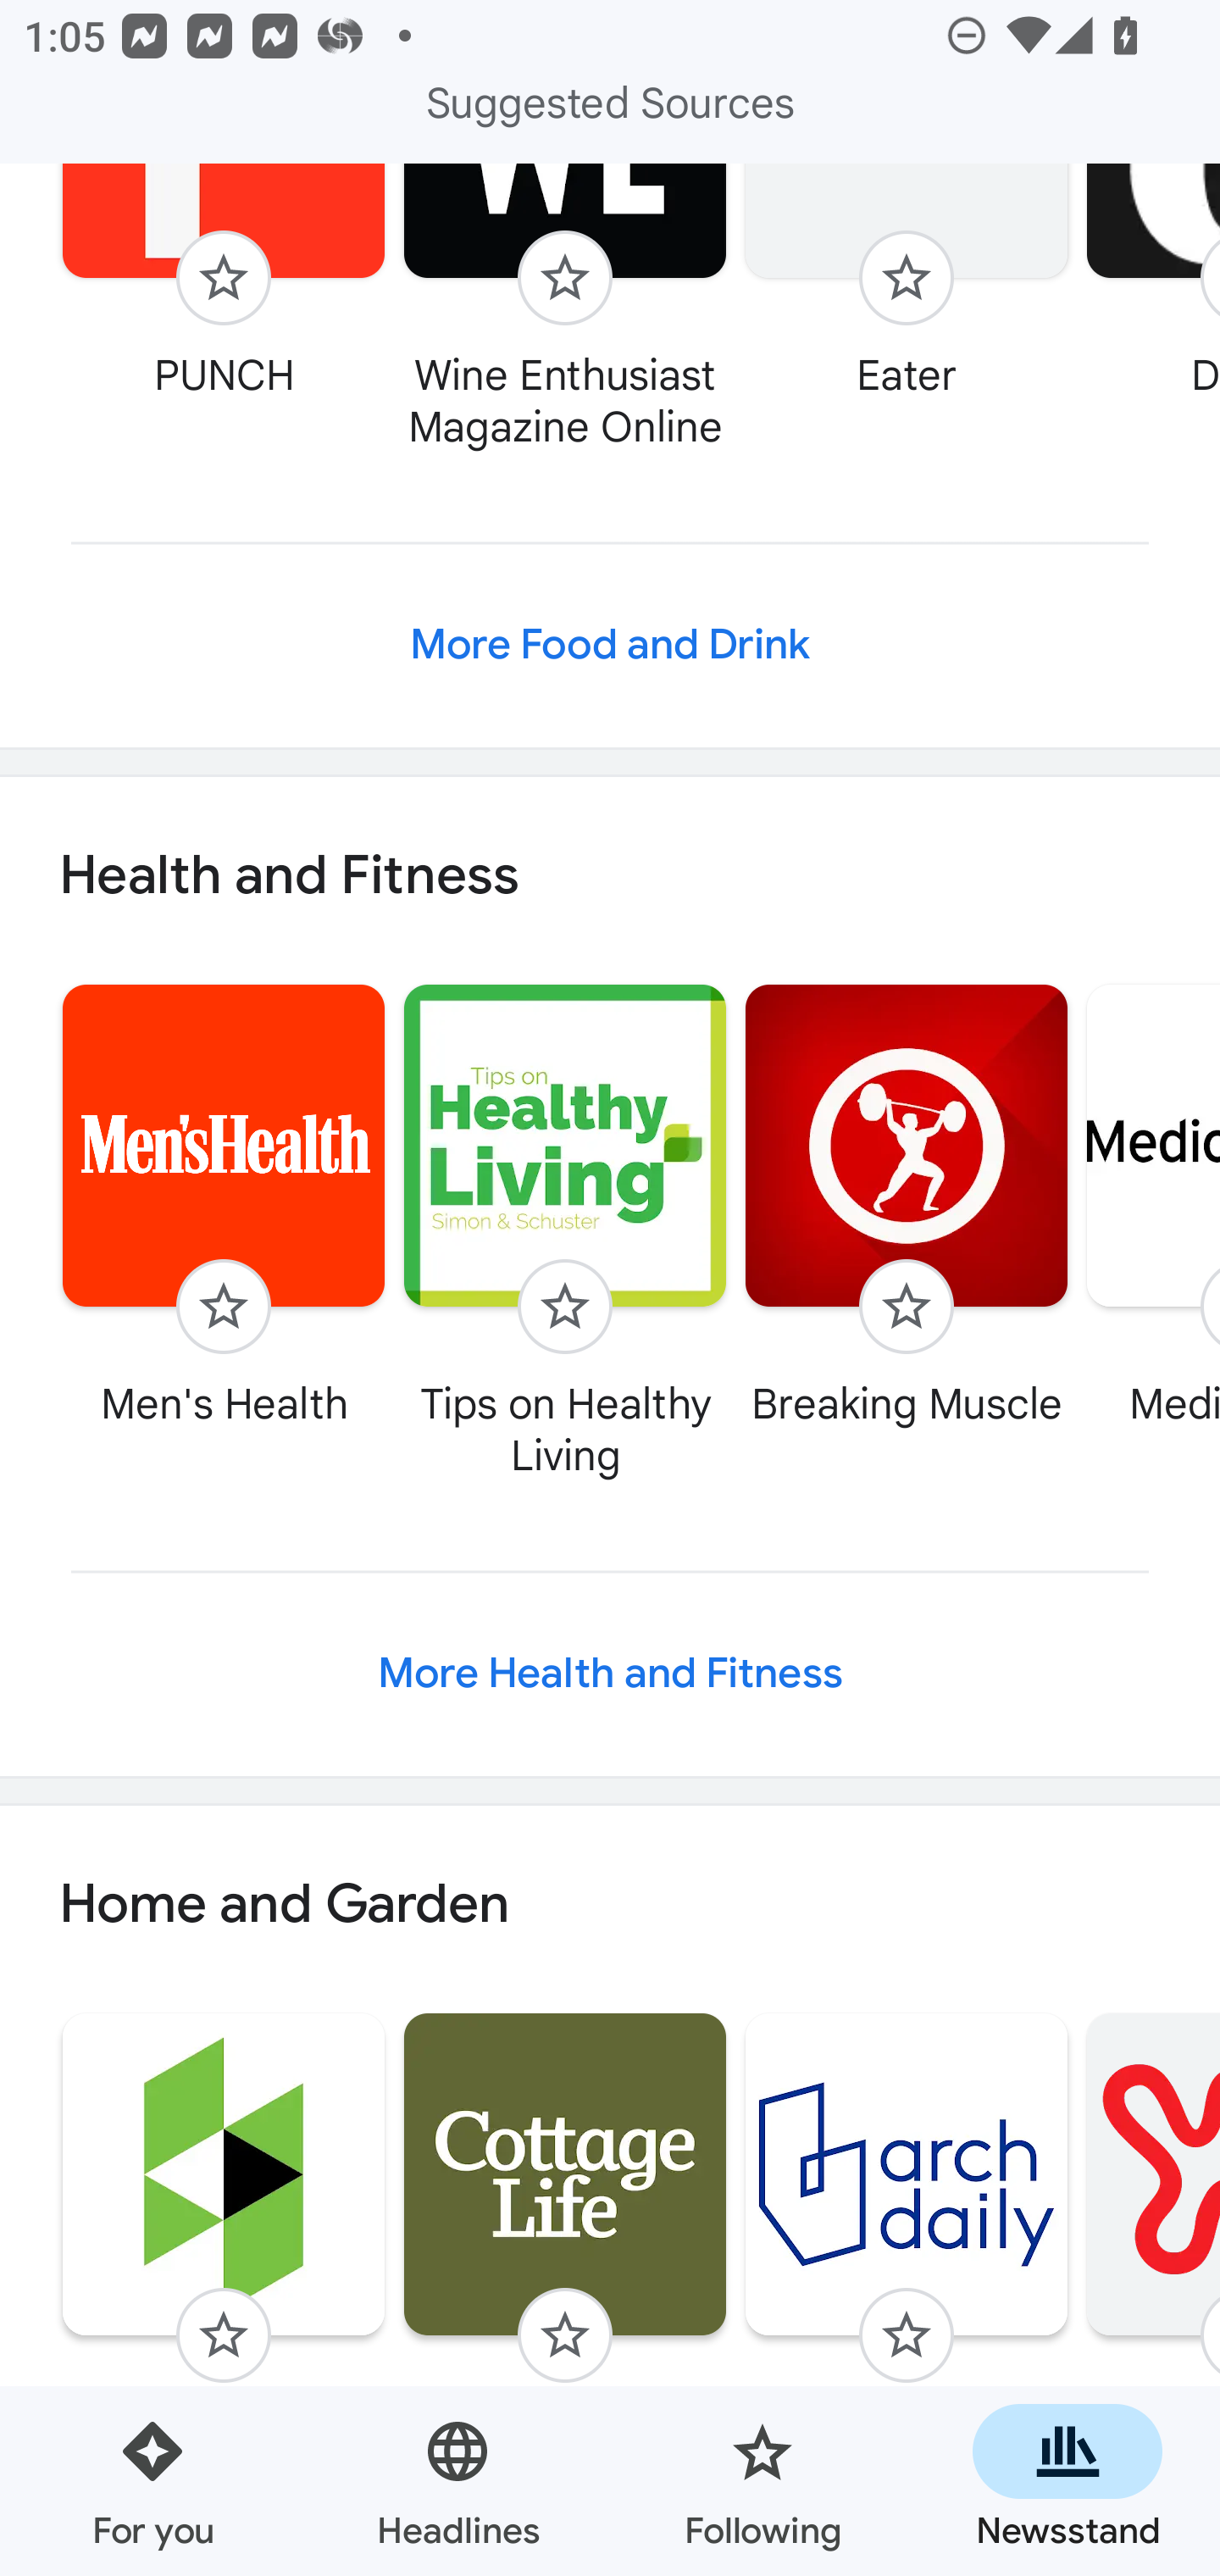 The width and height of the screenshot is (1220, 2576). What do you see at coordinates (610, 1905) in the screenshot?
I see `Home and Garden` at bounding box center [610, 1905].